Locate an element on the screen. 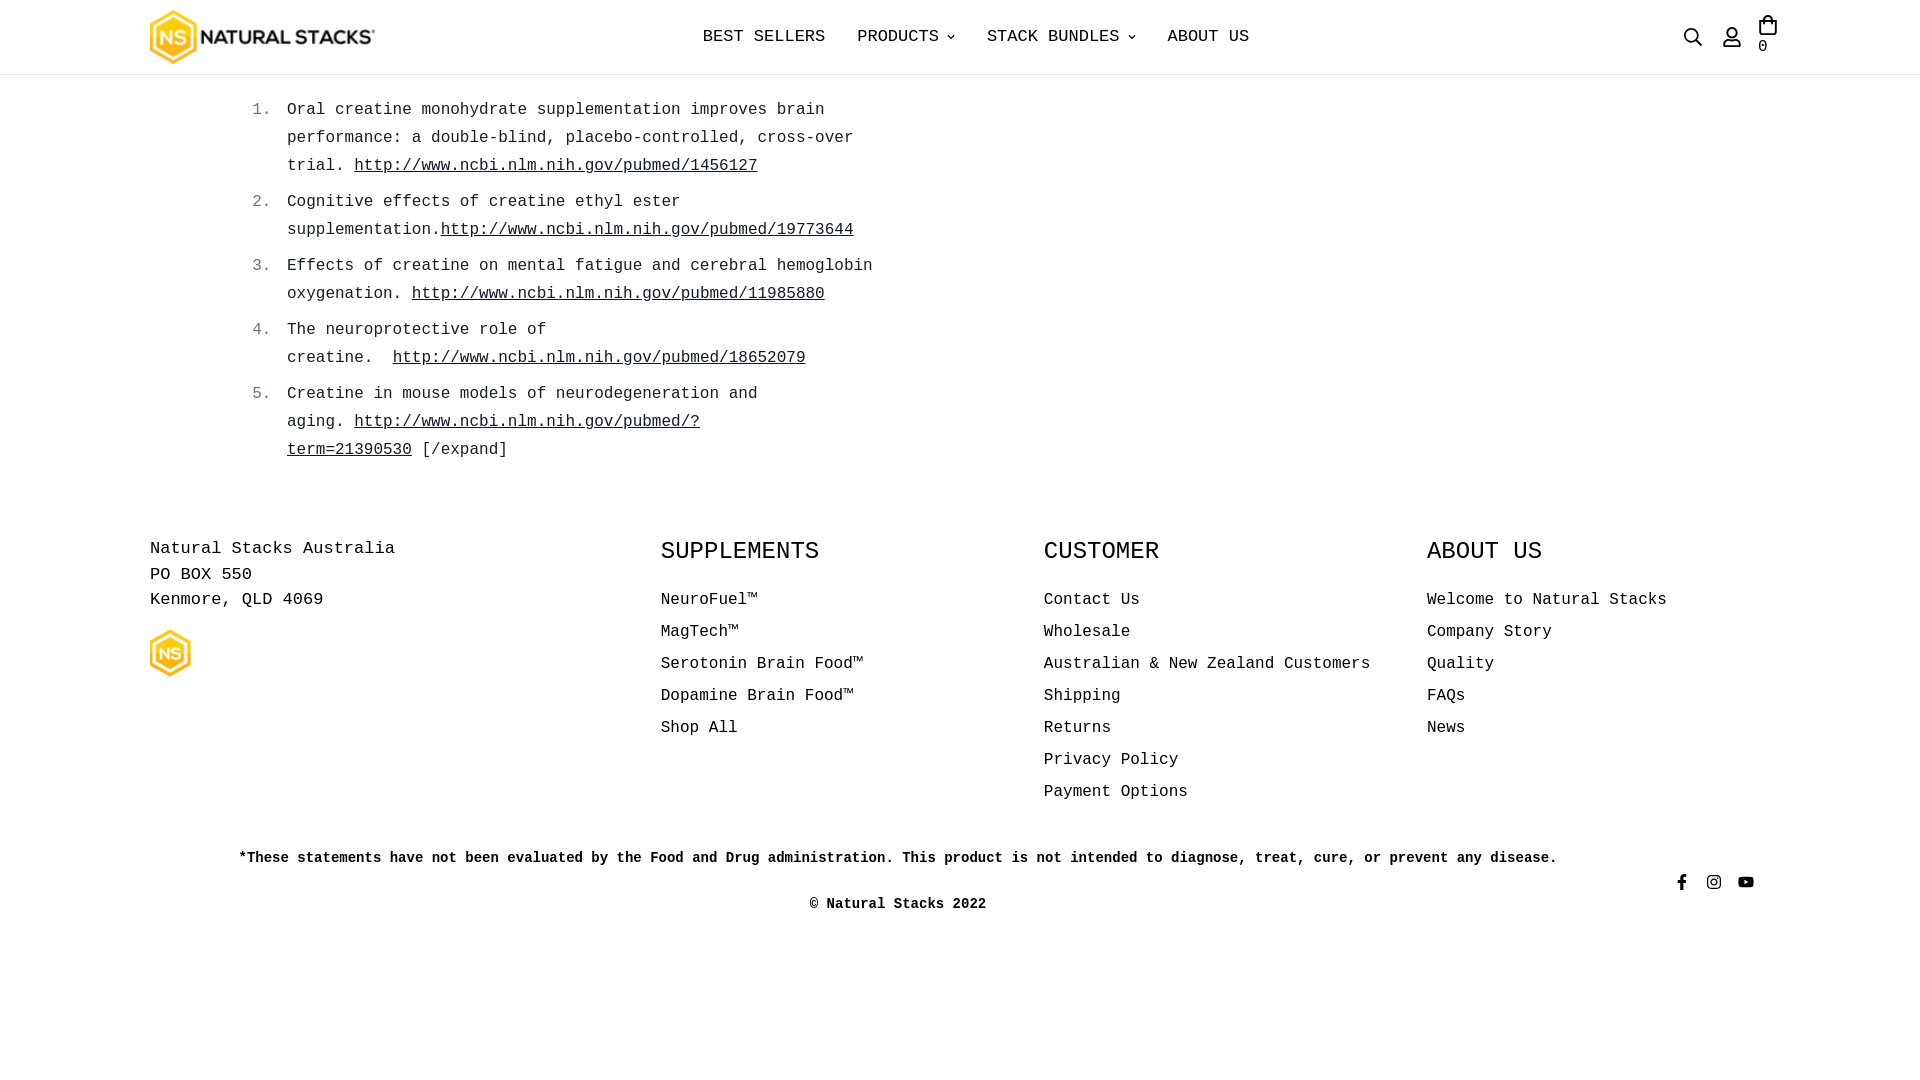  www.naturalstacks.com.au is located at coordinates (262, 37).